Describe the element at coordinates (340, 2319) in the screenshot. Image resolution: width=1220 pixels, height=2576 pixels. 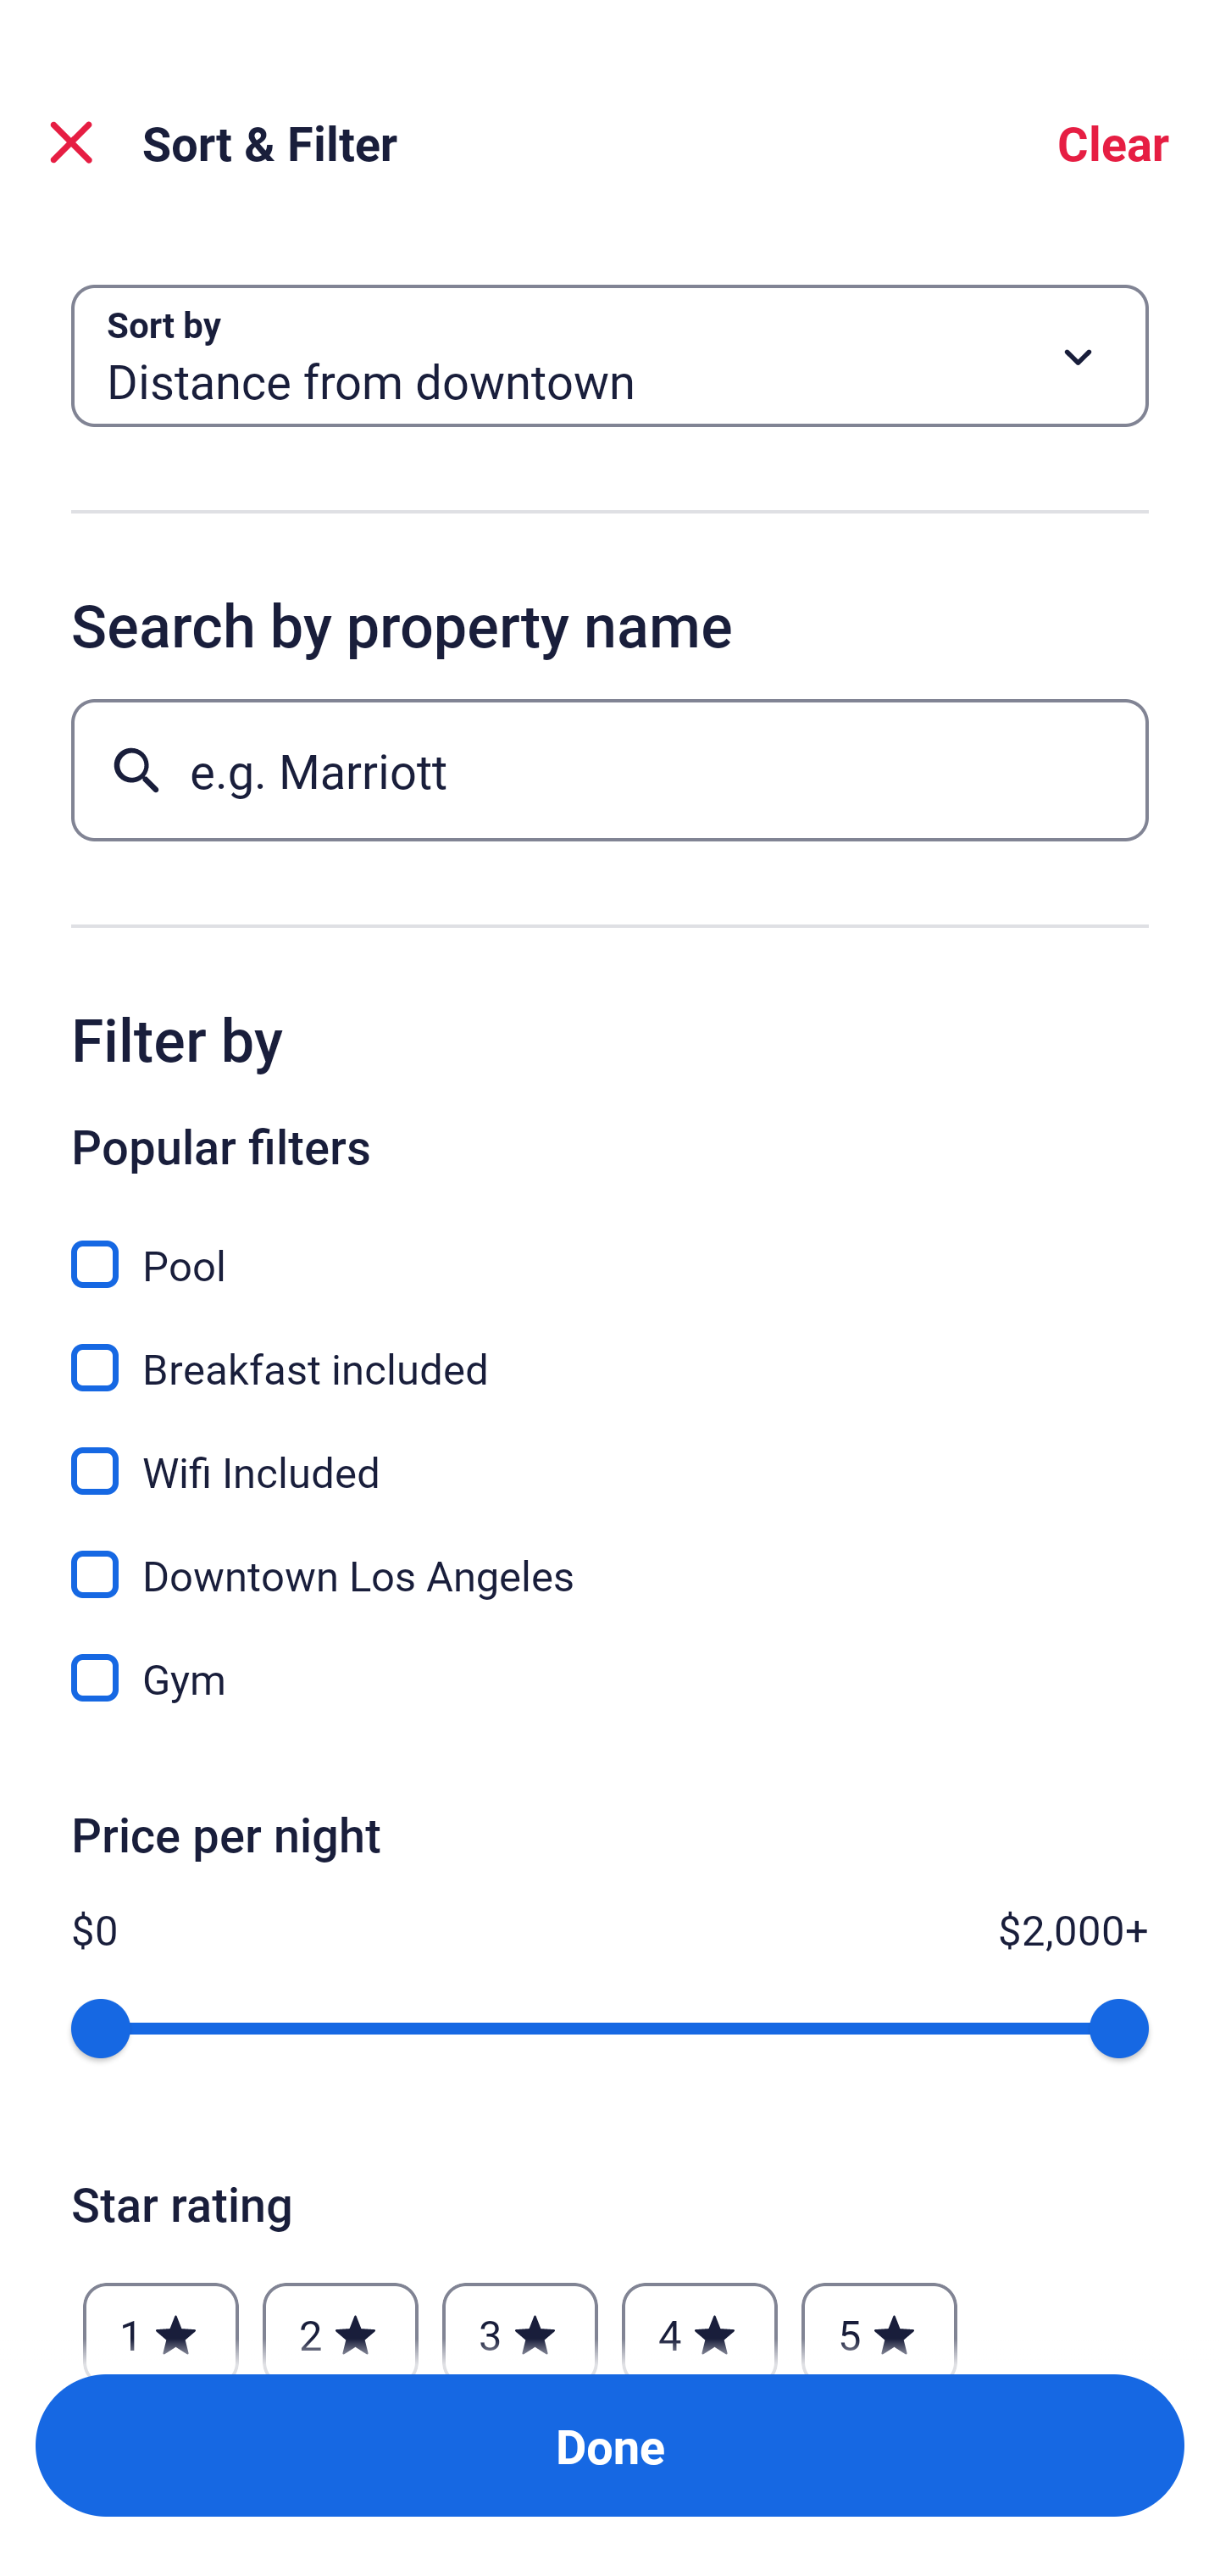
I see `2` at that location.